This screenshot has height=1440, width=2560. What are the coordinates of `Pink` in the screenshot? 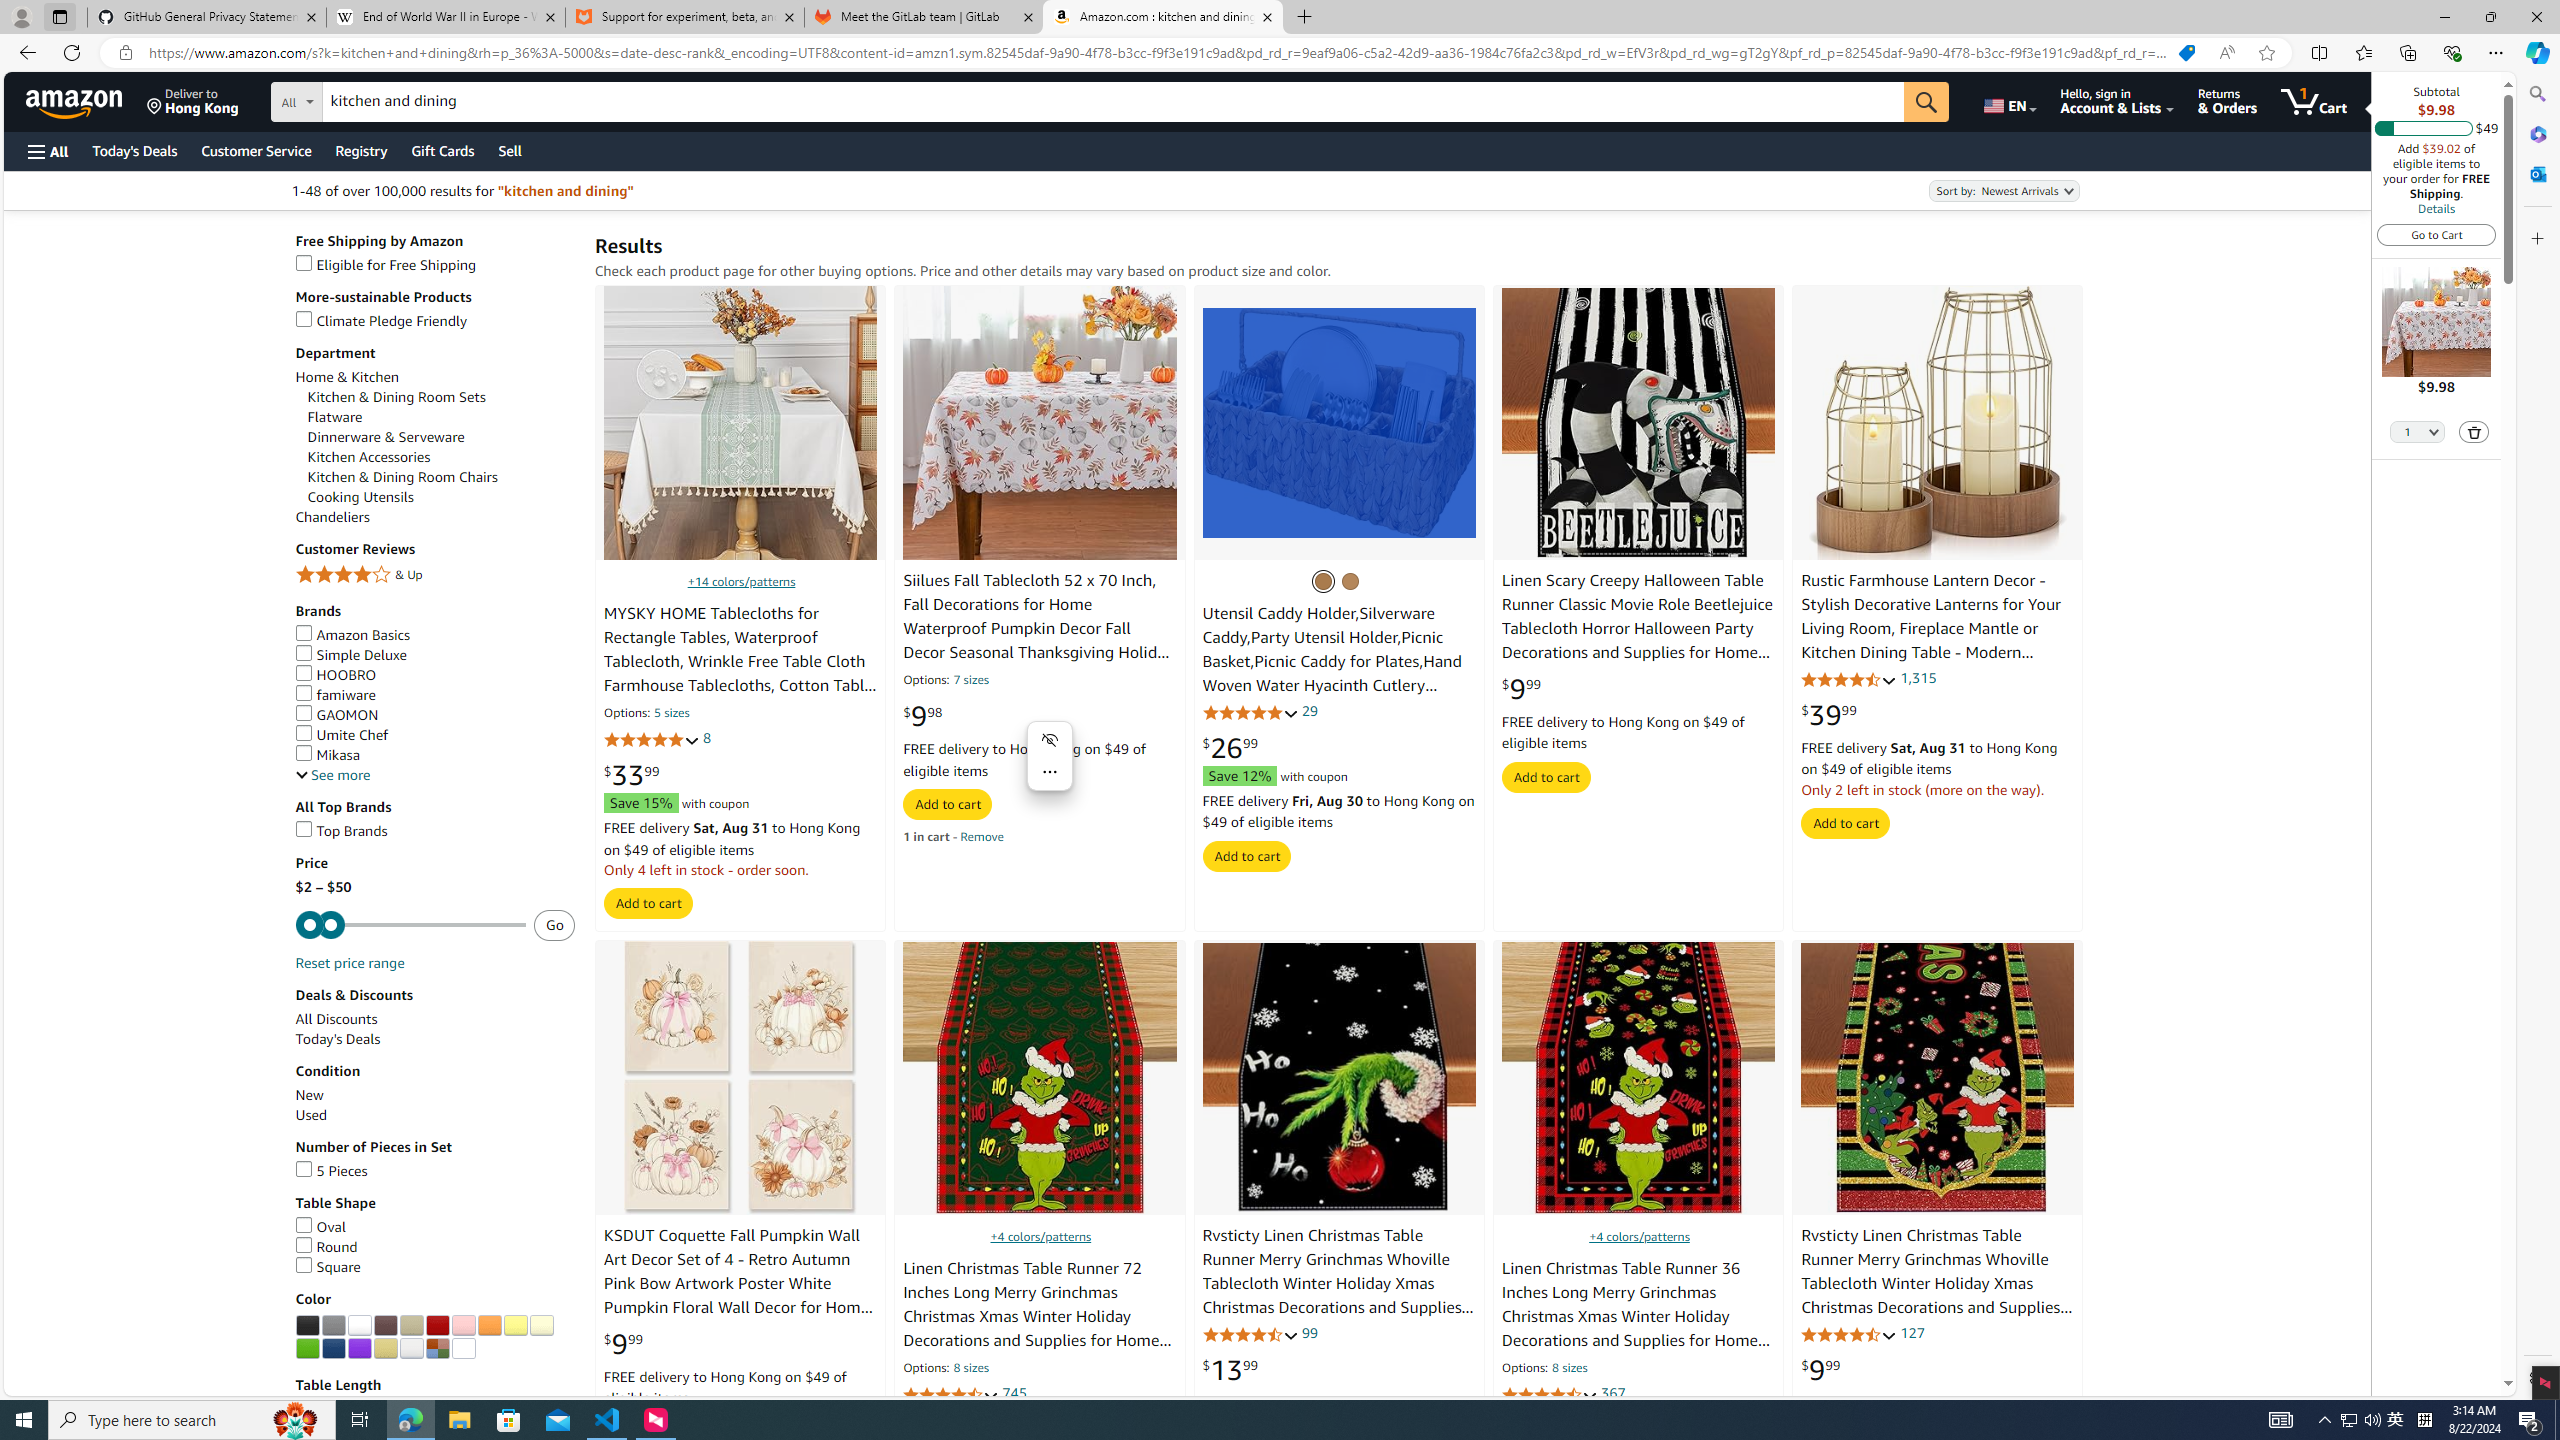 It's located at (463, 1325).